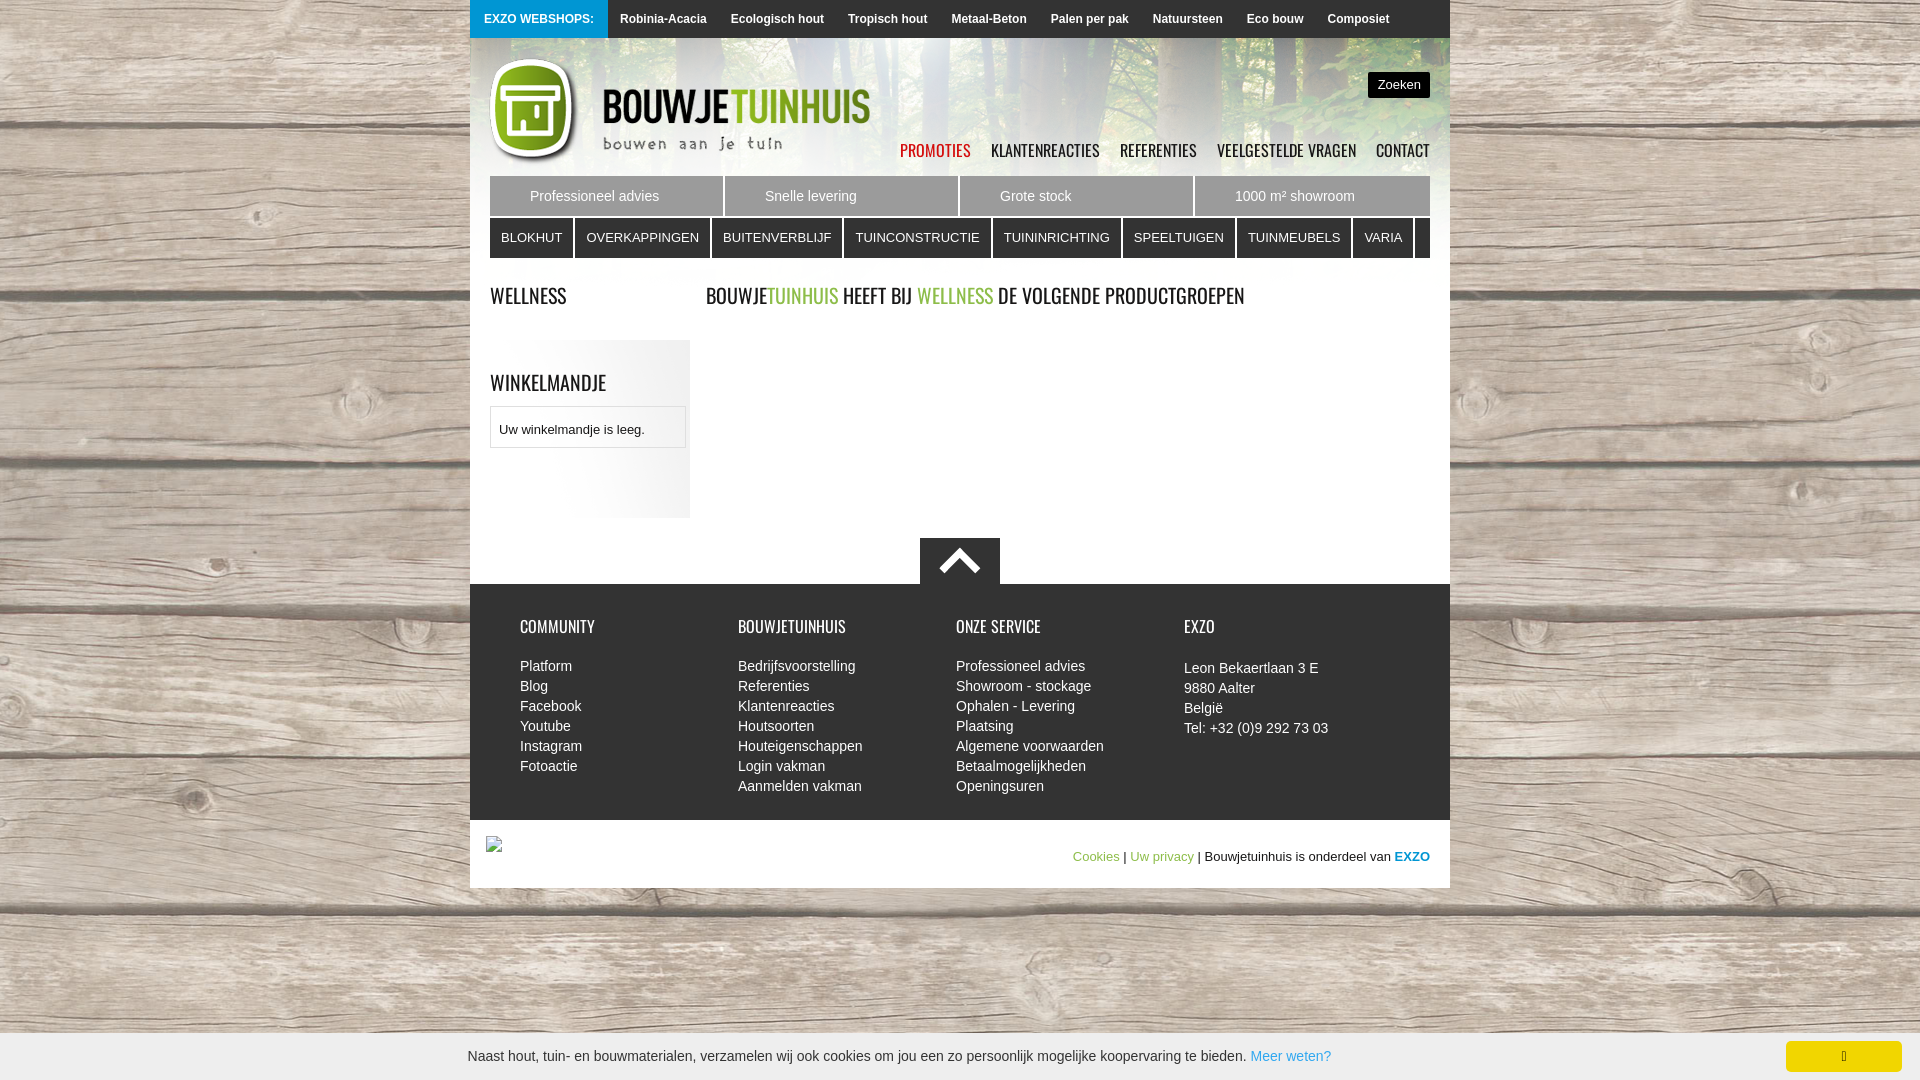  I want to click on Houtsoorten, so click(832, 726).